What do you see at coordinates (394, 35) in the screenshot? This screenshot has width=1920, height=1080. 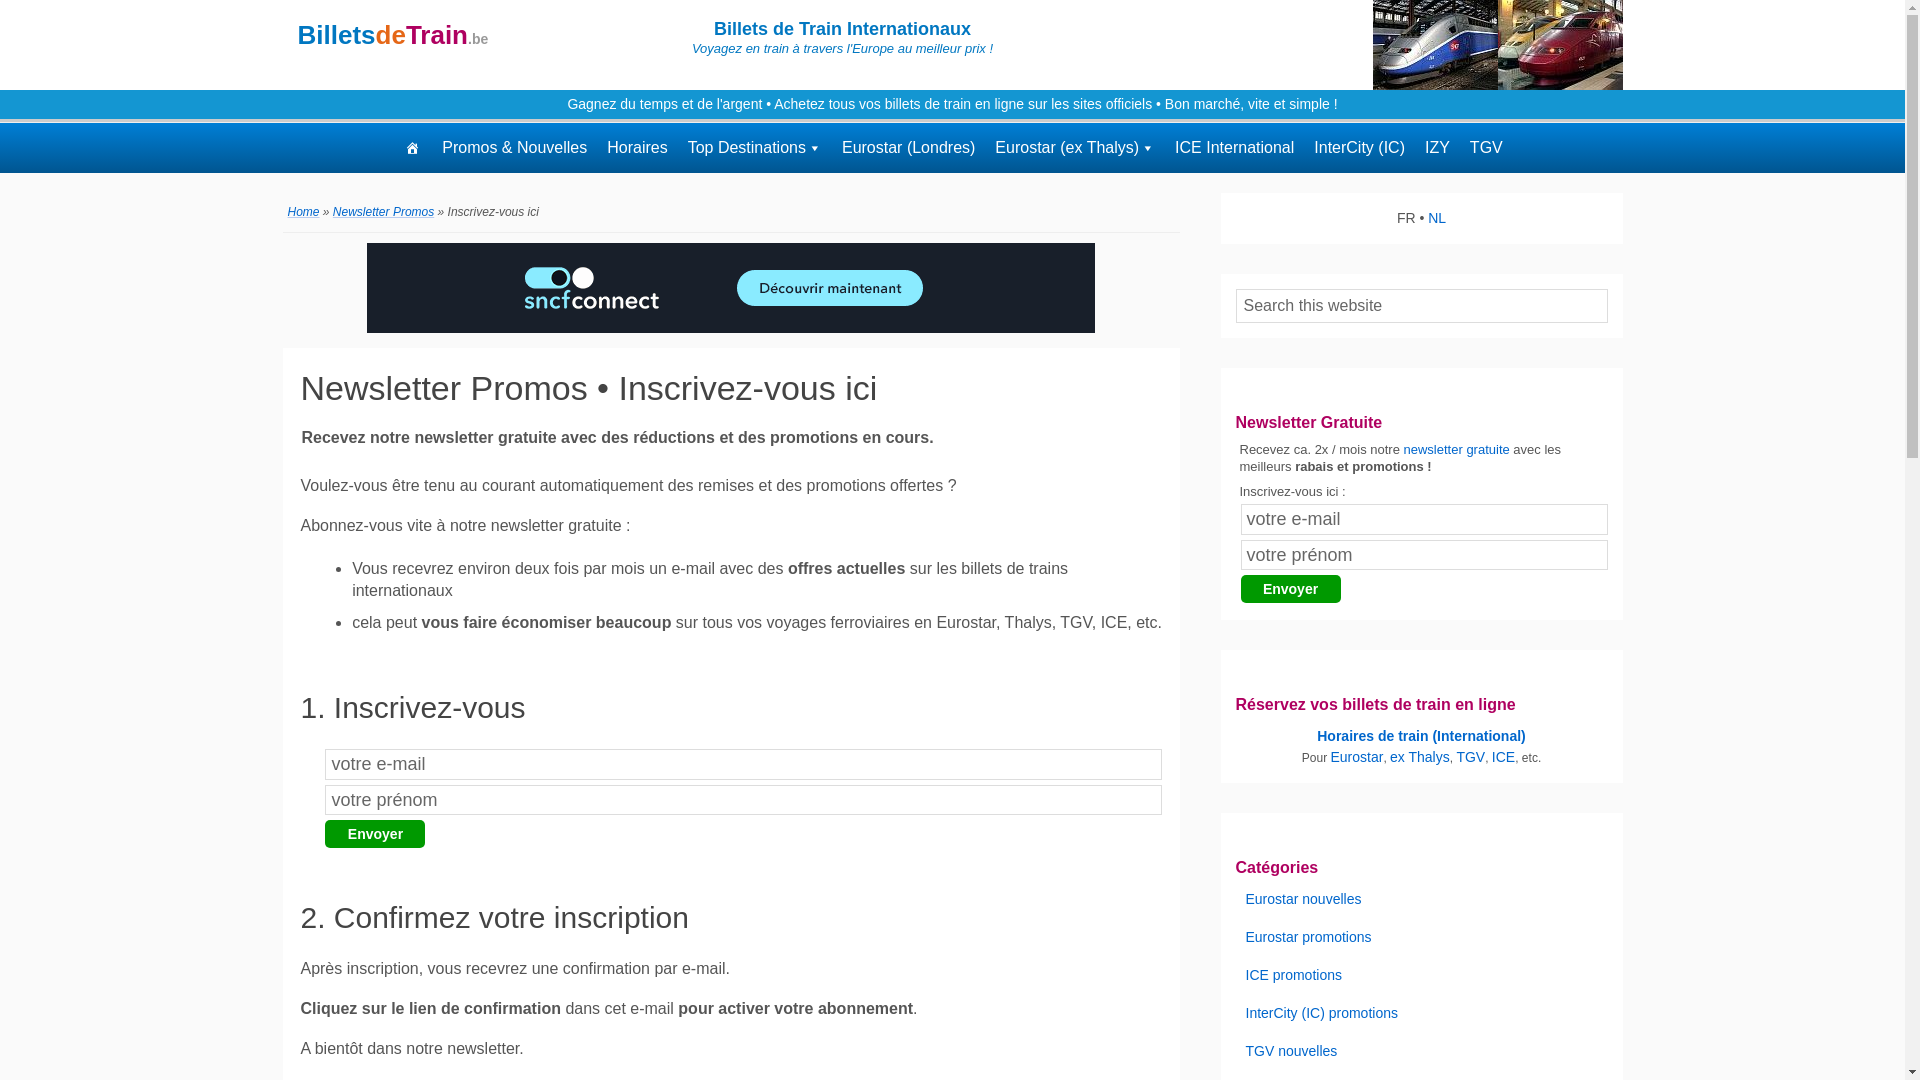 I see `BilletsdeTrain.be` at bounding box center [394, 35].